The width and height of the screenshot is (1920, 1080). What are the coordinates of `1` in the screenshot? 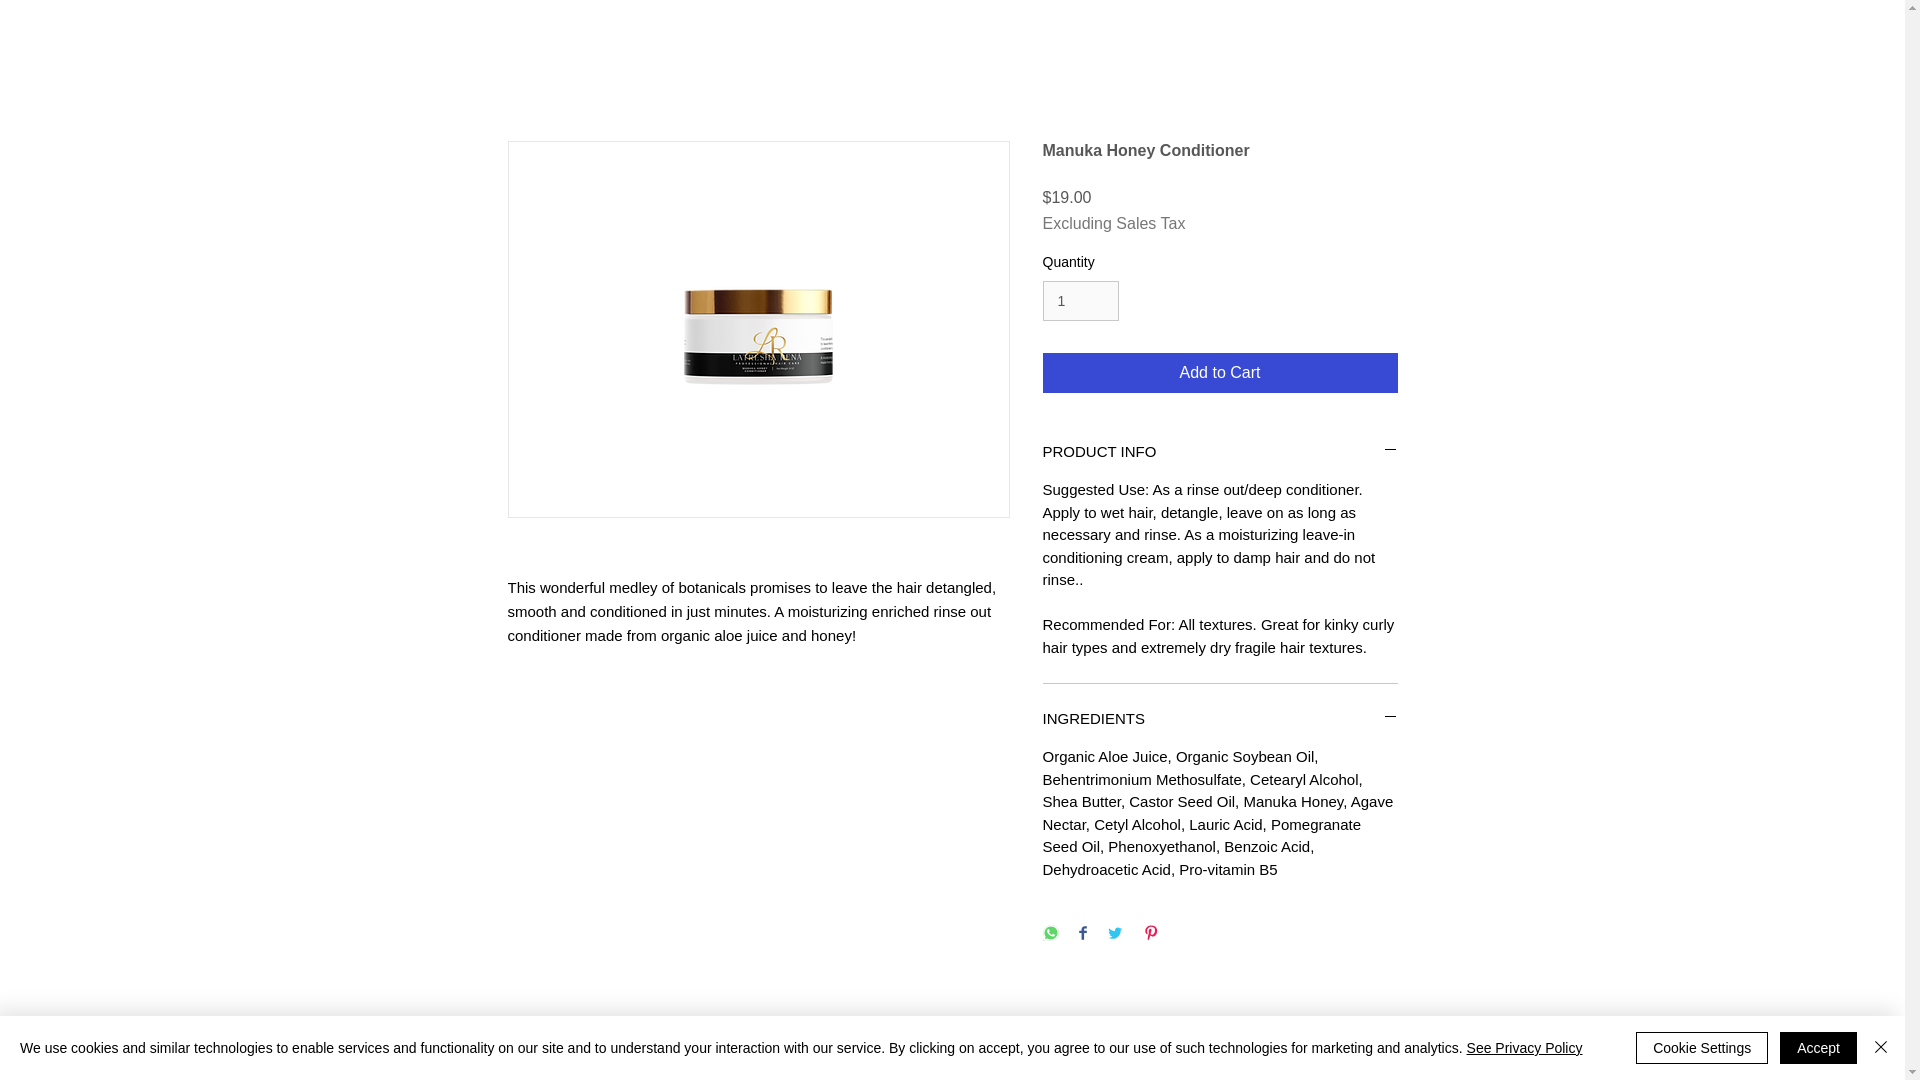 It's located at (1080, 300).